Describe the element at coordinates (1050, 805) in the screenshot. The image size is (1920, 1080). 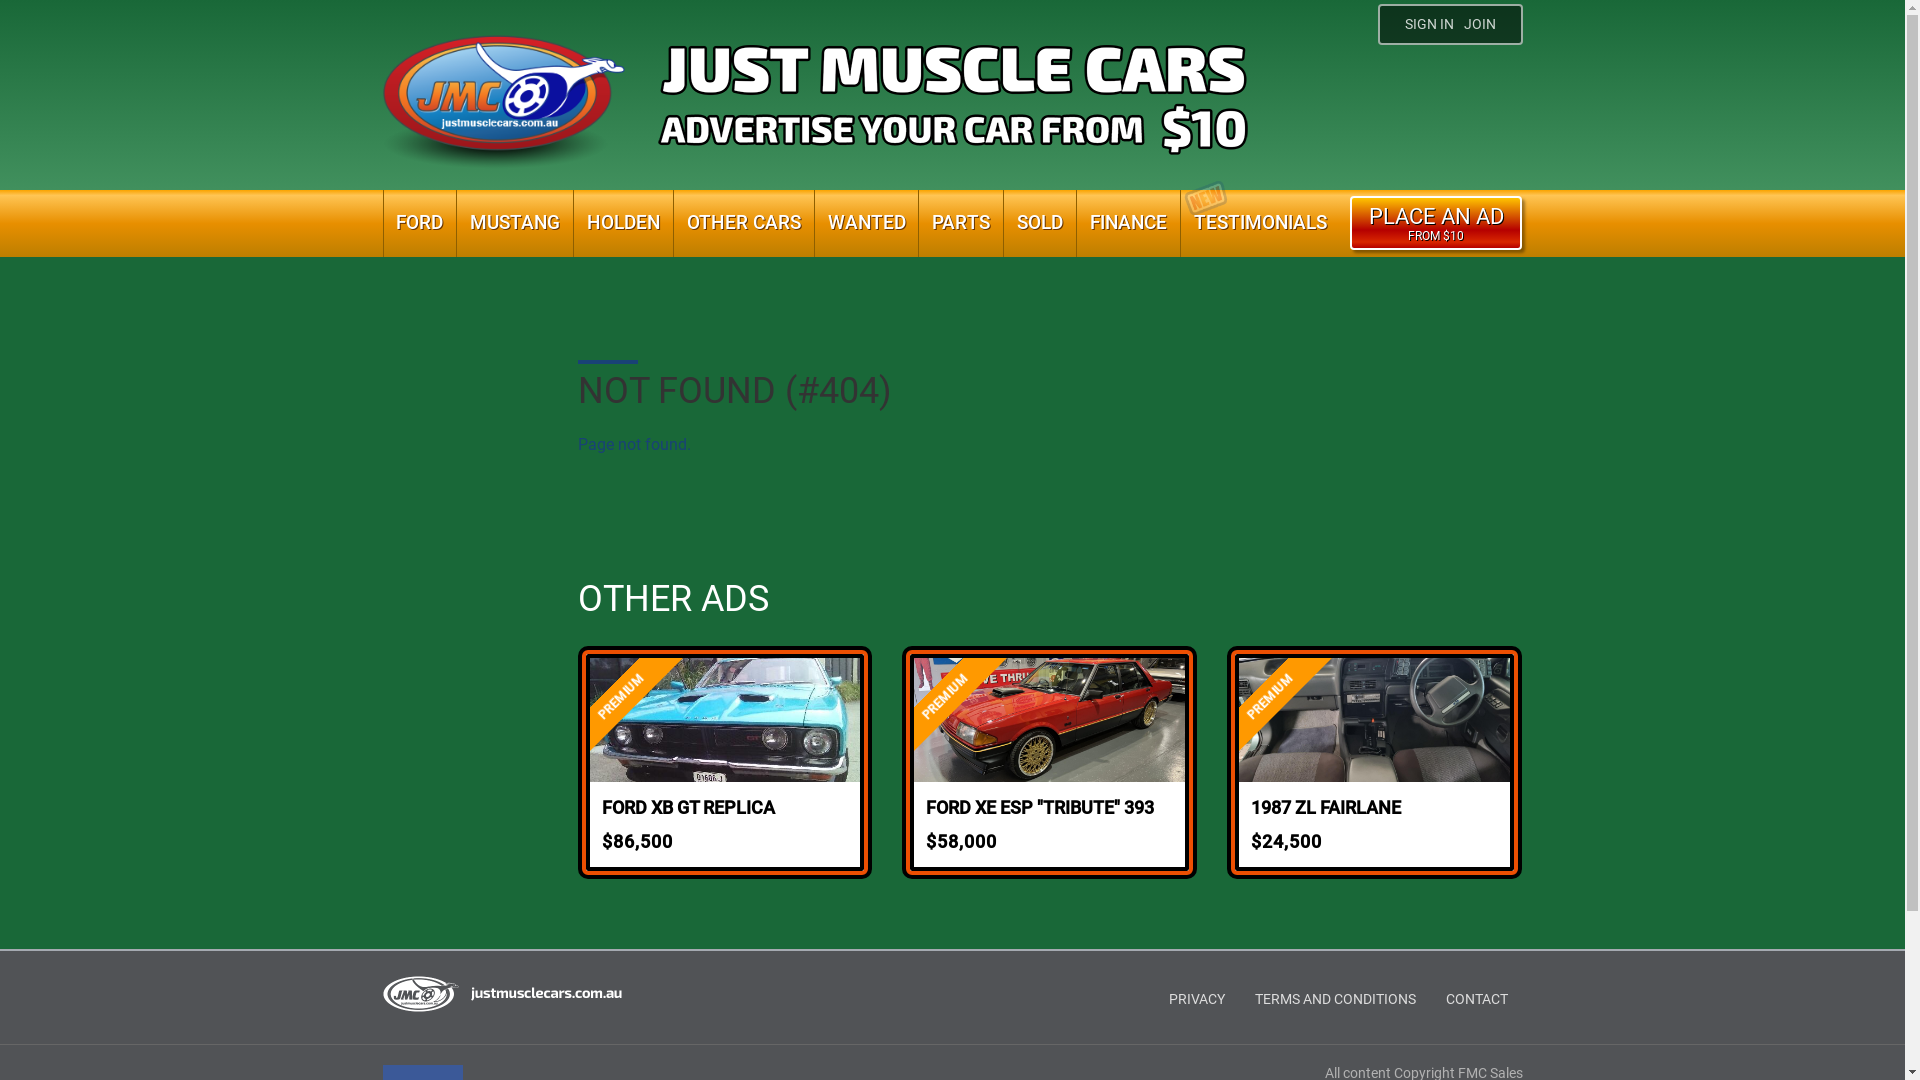
I see `FORD XE ESP "TRIBUTE" 393 STROKER "" REDUCED """` at that location.